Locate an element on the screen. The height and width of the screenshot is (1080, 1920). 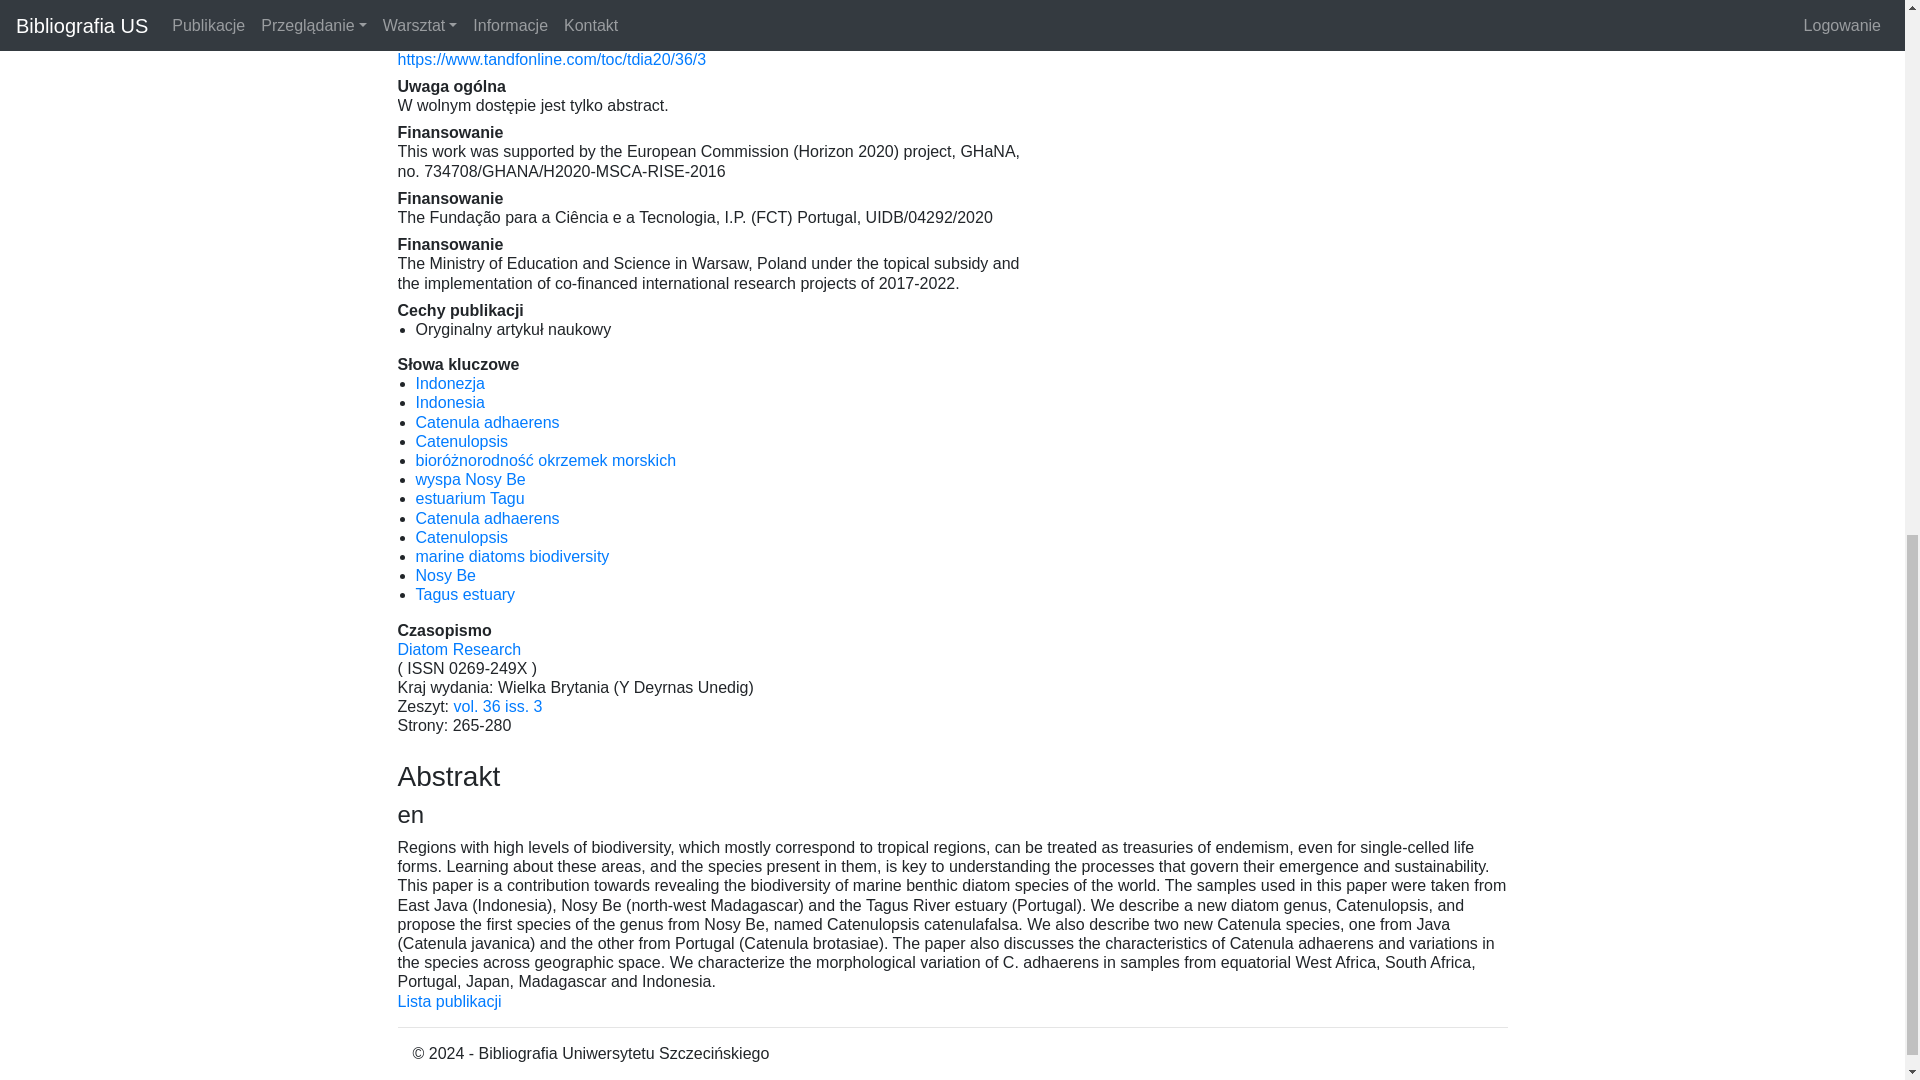
Catenula adhaerens is located at coordinates (488, 422).